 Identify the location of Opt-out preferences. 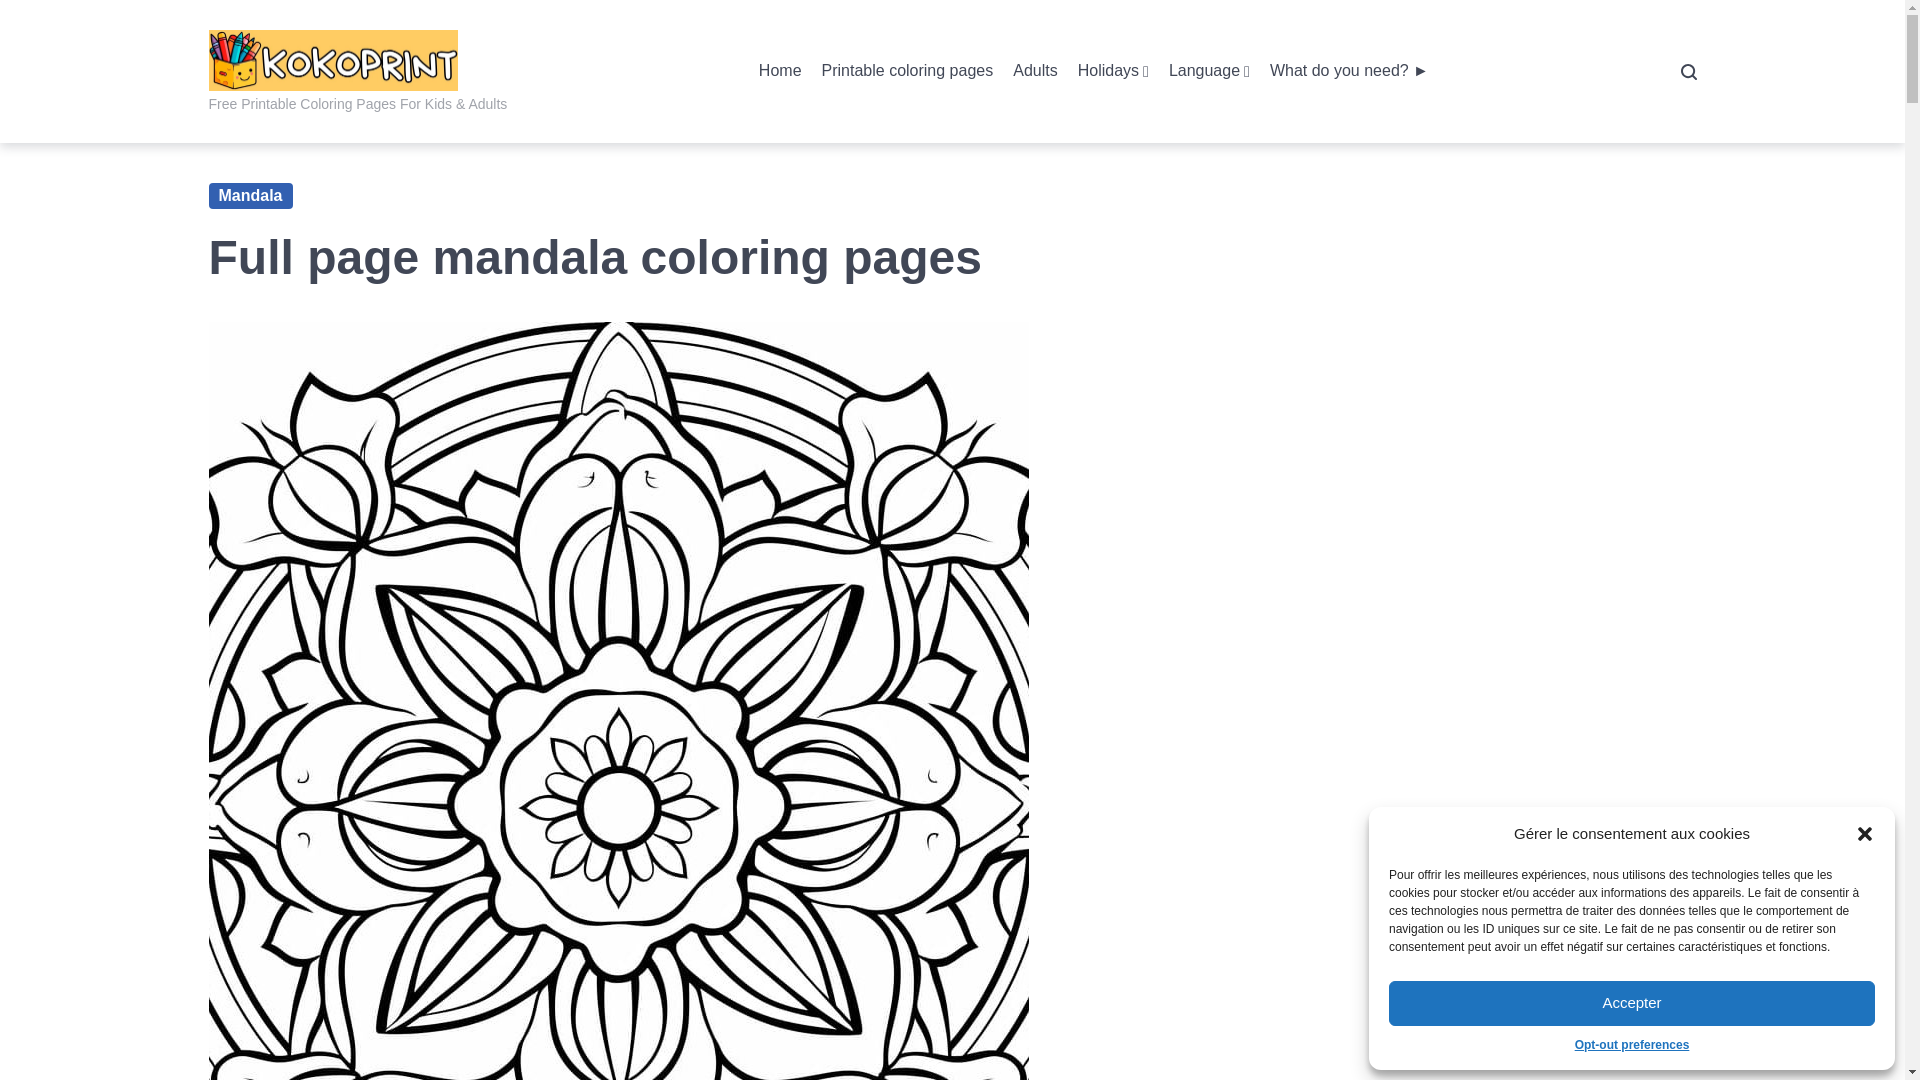
(1632, 1045).